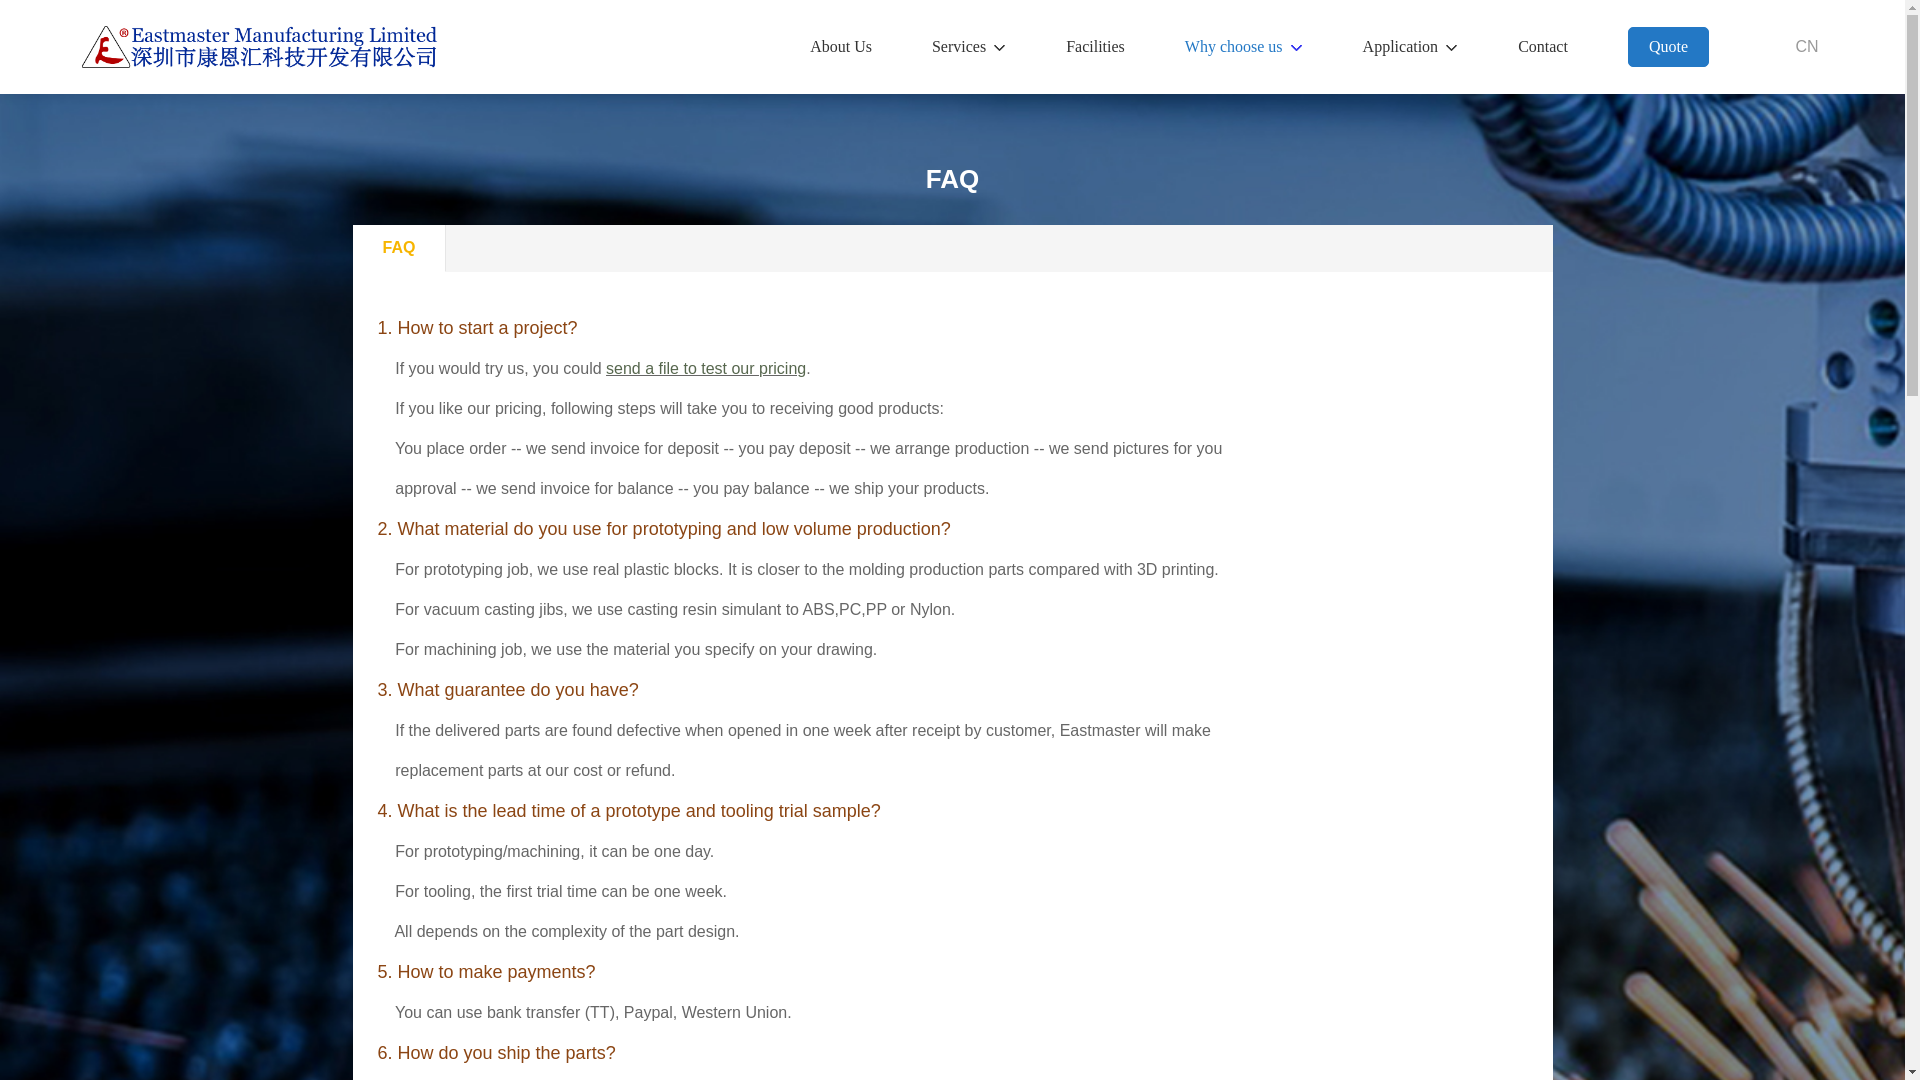  Describe the element at coordinates (706, 368) in the screenshot. I see `send a file to test our pricing` at that location.